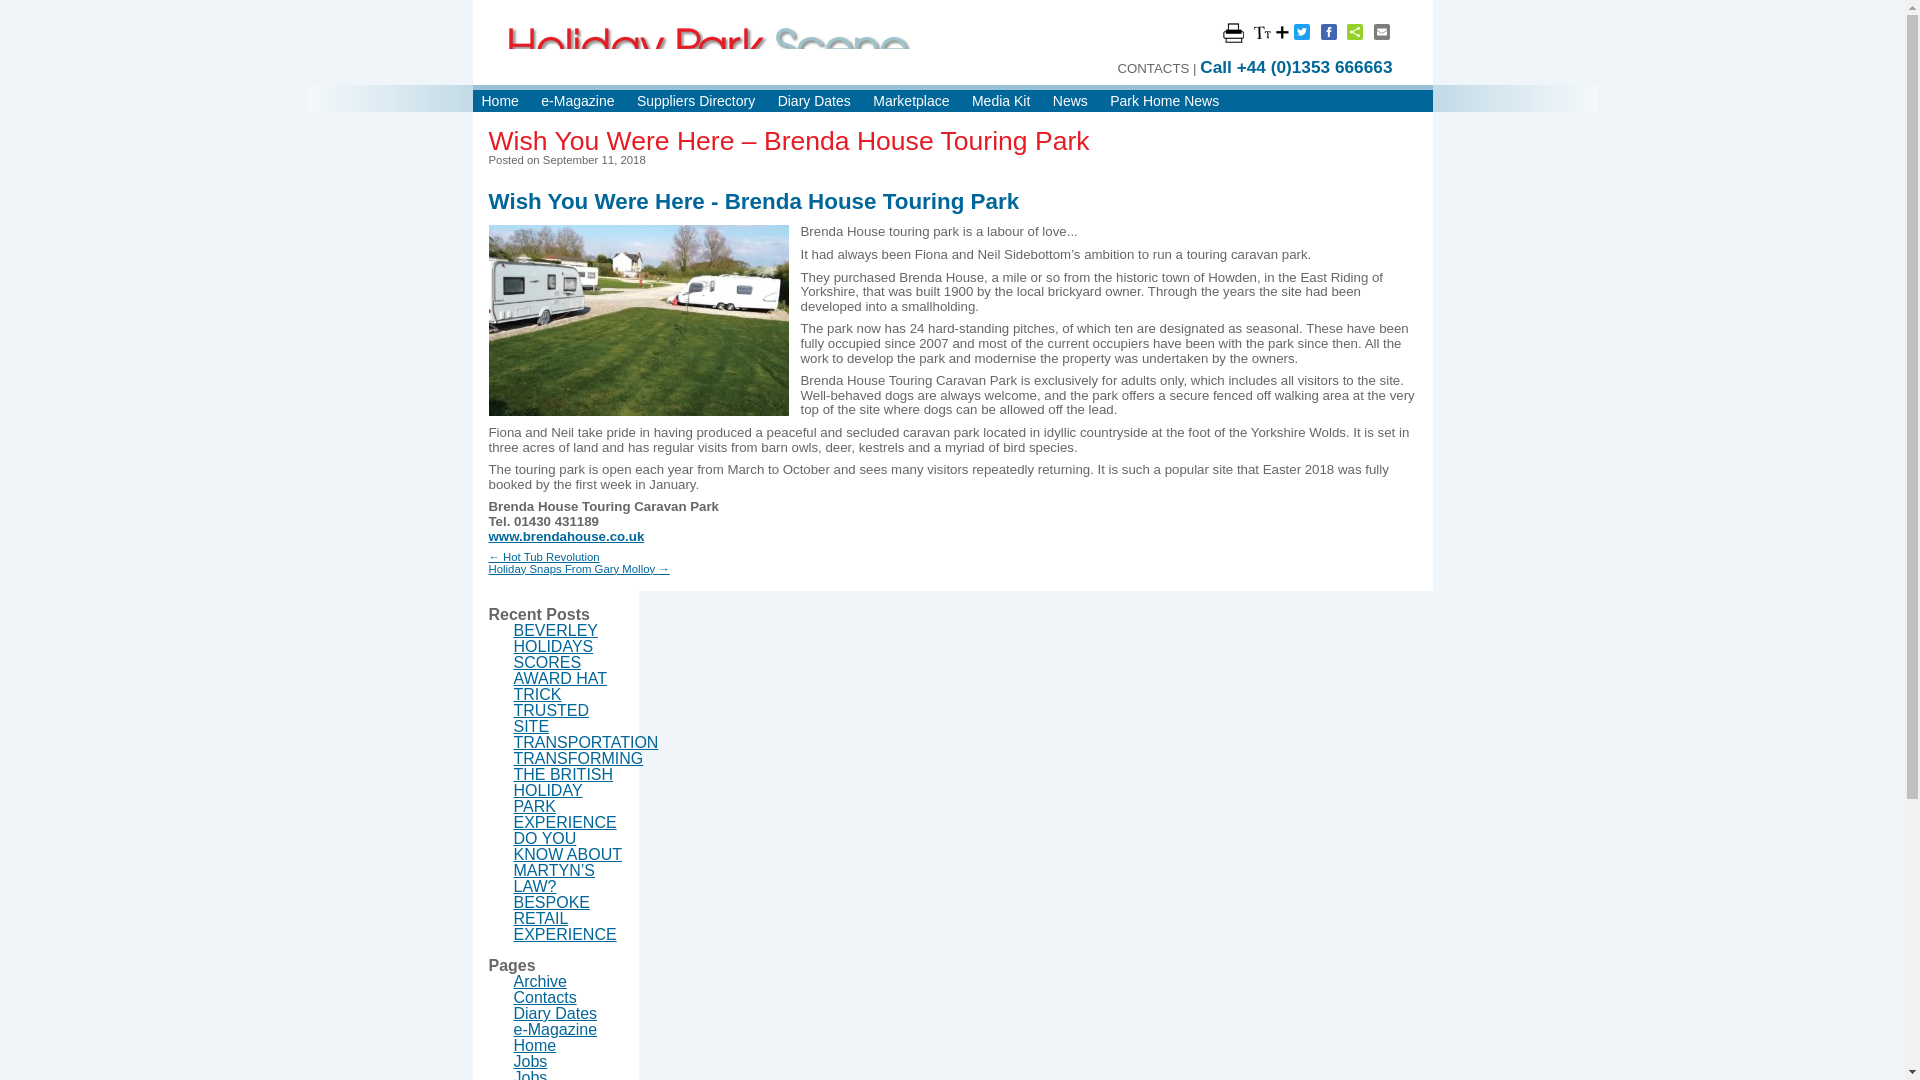 The image size is (1920, 1080). Describe the element at coordinates (546, 997) in the screenshot. I see `Contacts` at that location.